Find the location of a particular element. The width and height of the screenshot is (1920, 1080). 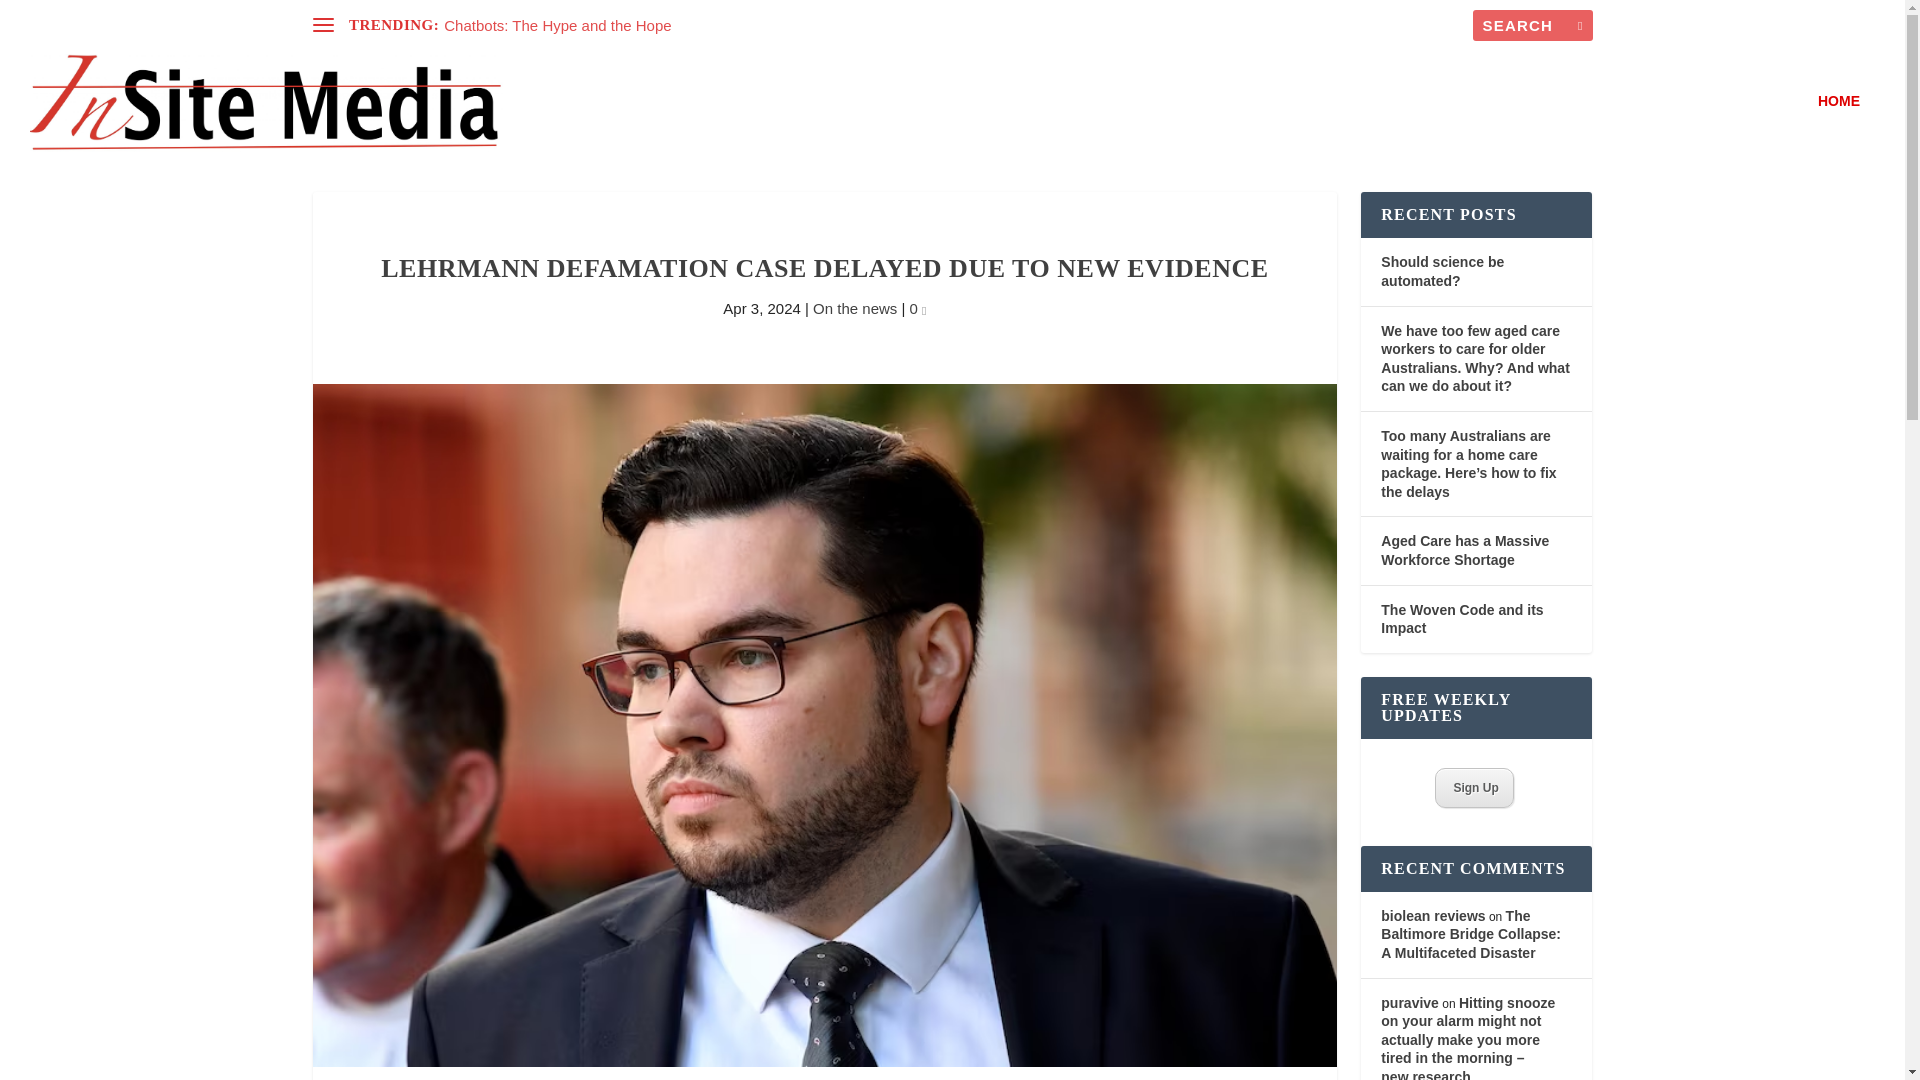

On the news is located at coordinates (854, 308).